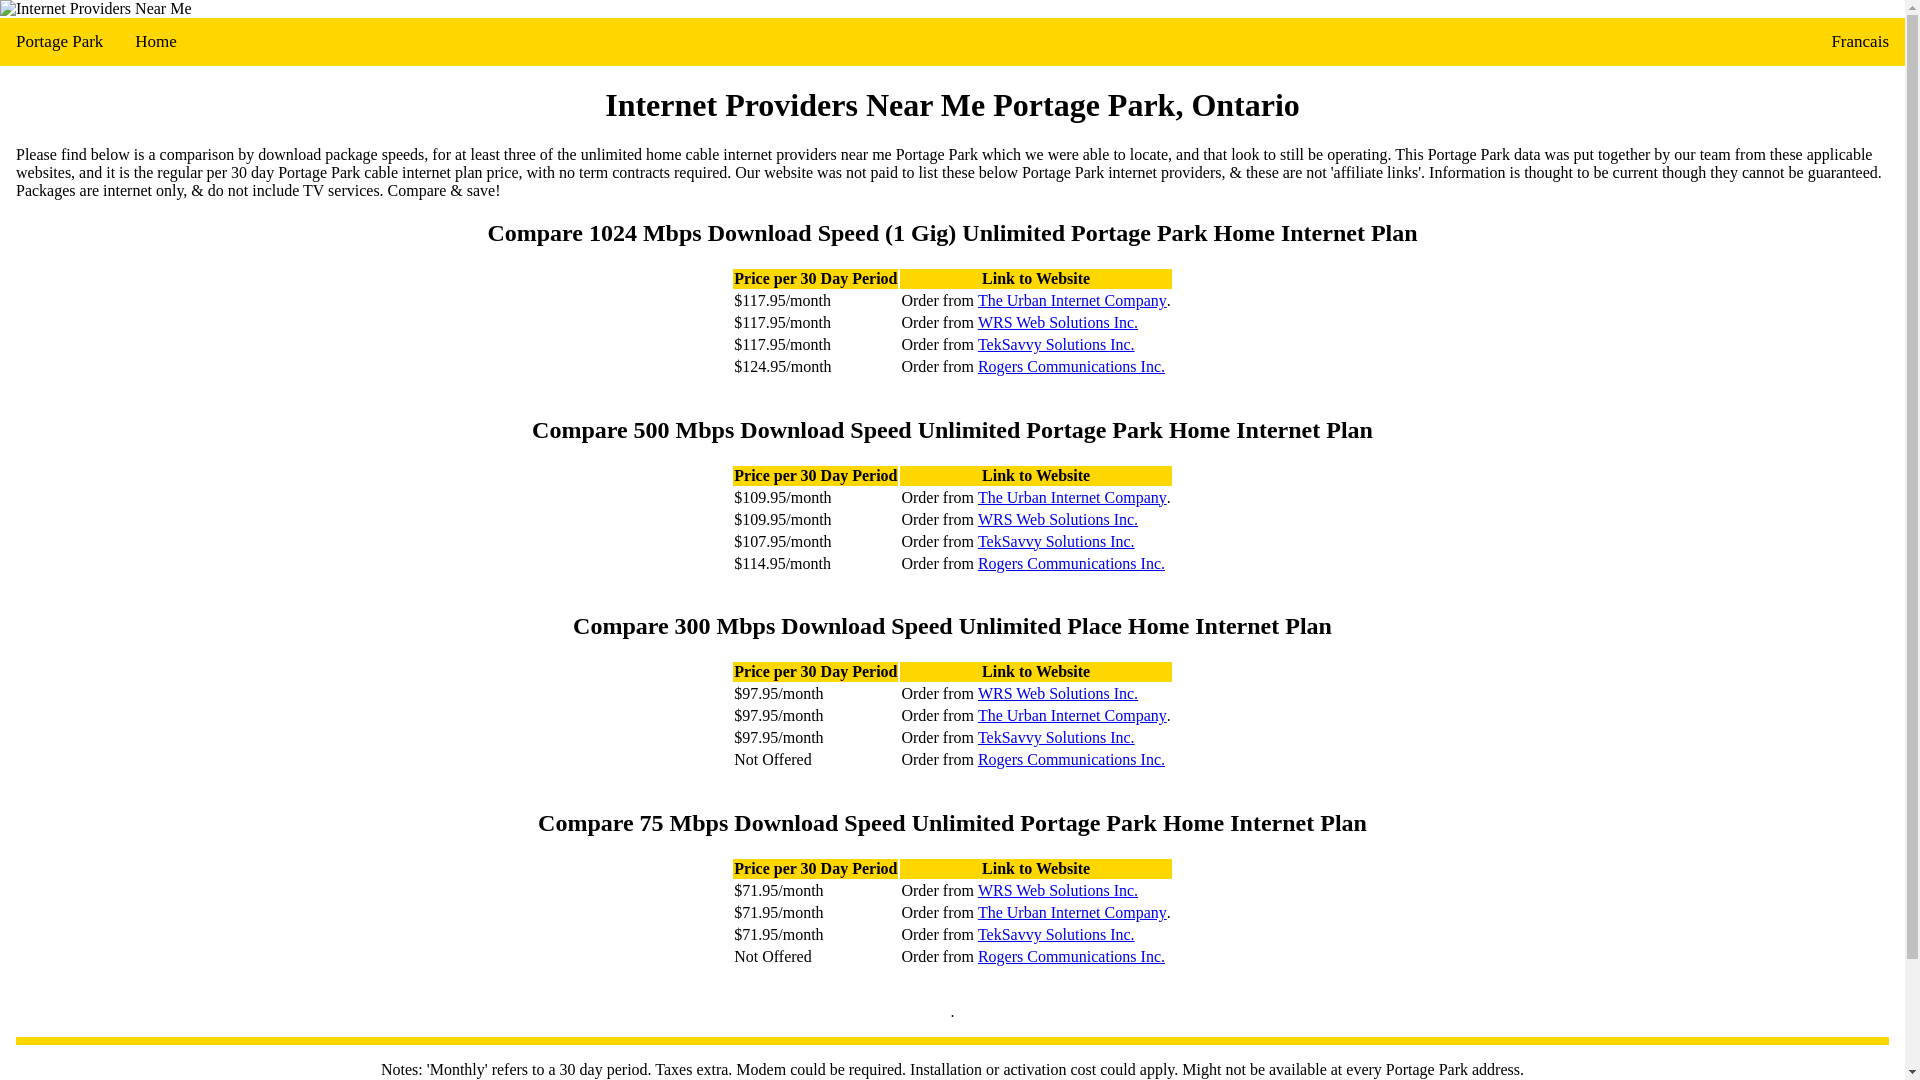  I want to click on TekSavvy Solutions Inc., so click(1056, 344).